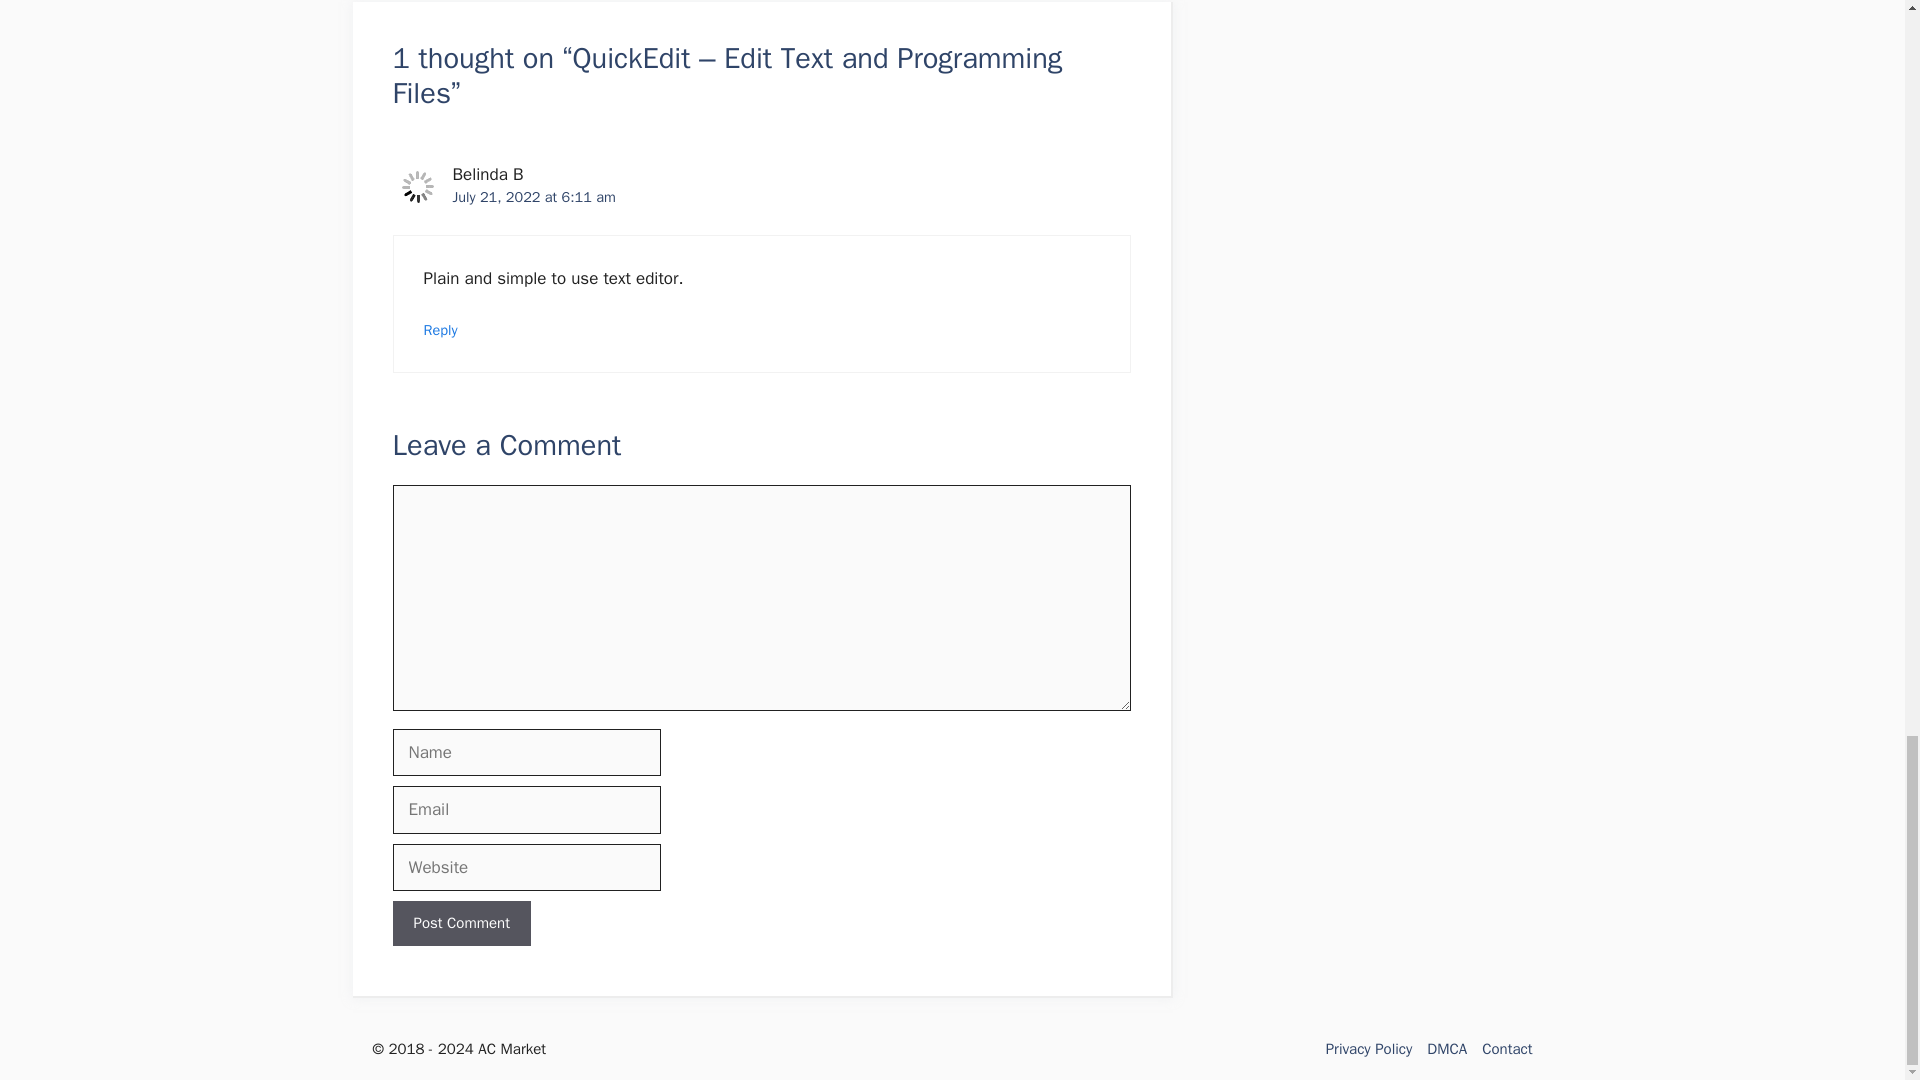 Image resolution: width=1920 pixels, height=1080 pixels. What do you see at coordinates (532, 196) in the screenshot?
I see `July 21, 2022 at 6:11 am` at bounding box center [532, 196].